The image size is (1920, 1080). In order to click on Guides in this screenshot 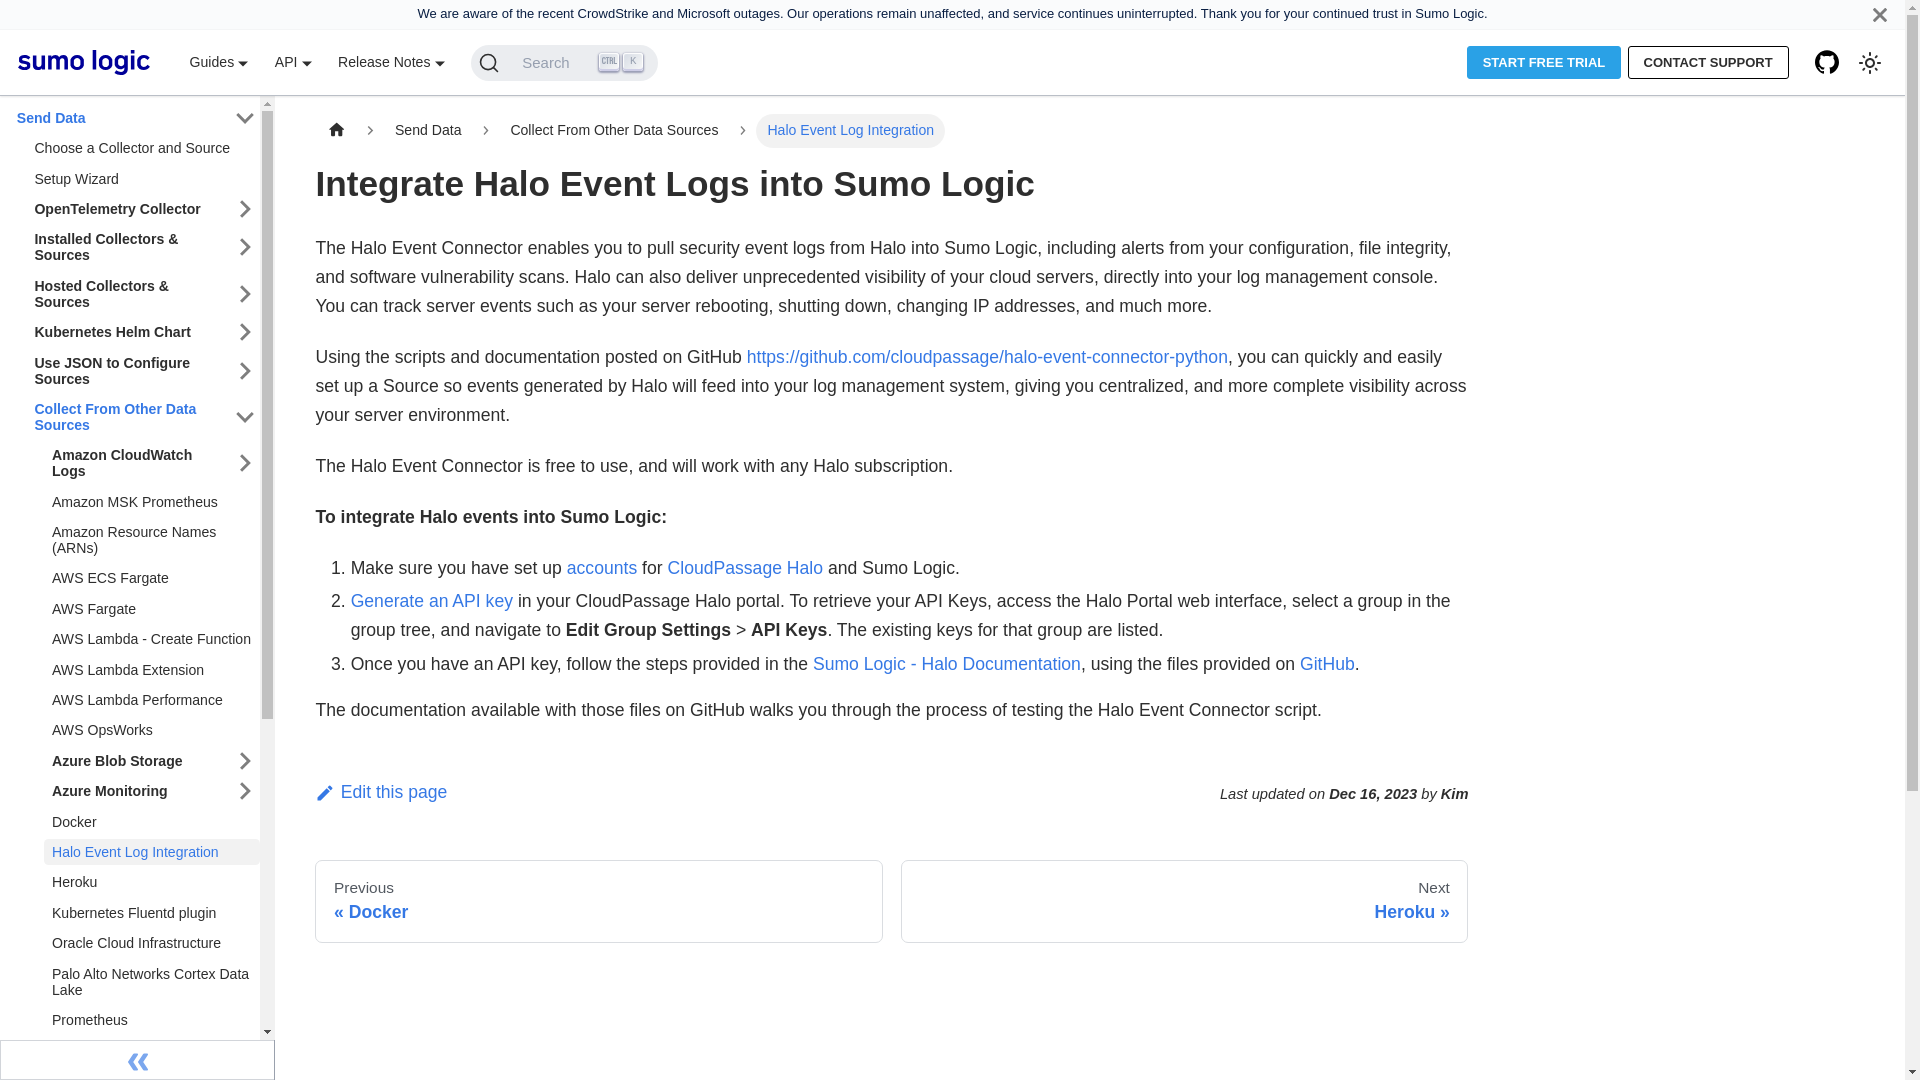, I will do `click(218, 62)`.